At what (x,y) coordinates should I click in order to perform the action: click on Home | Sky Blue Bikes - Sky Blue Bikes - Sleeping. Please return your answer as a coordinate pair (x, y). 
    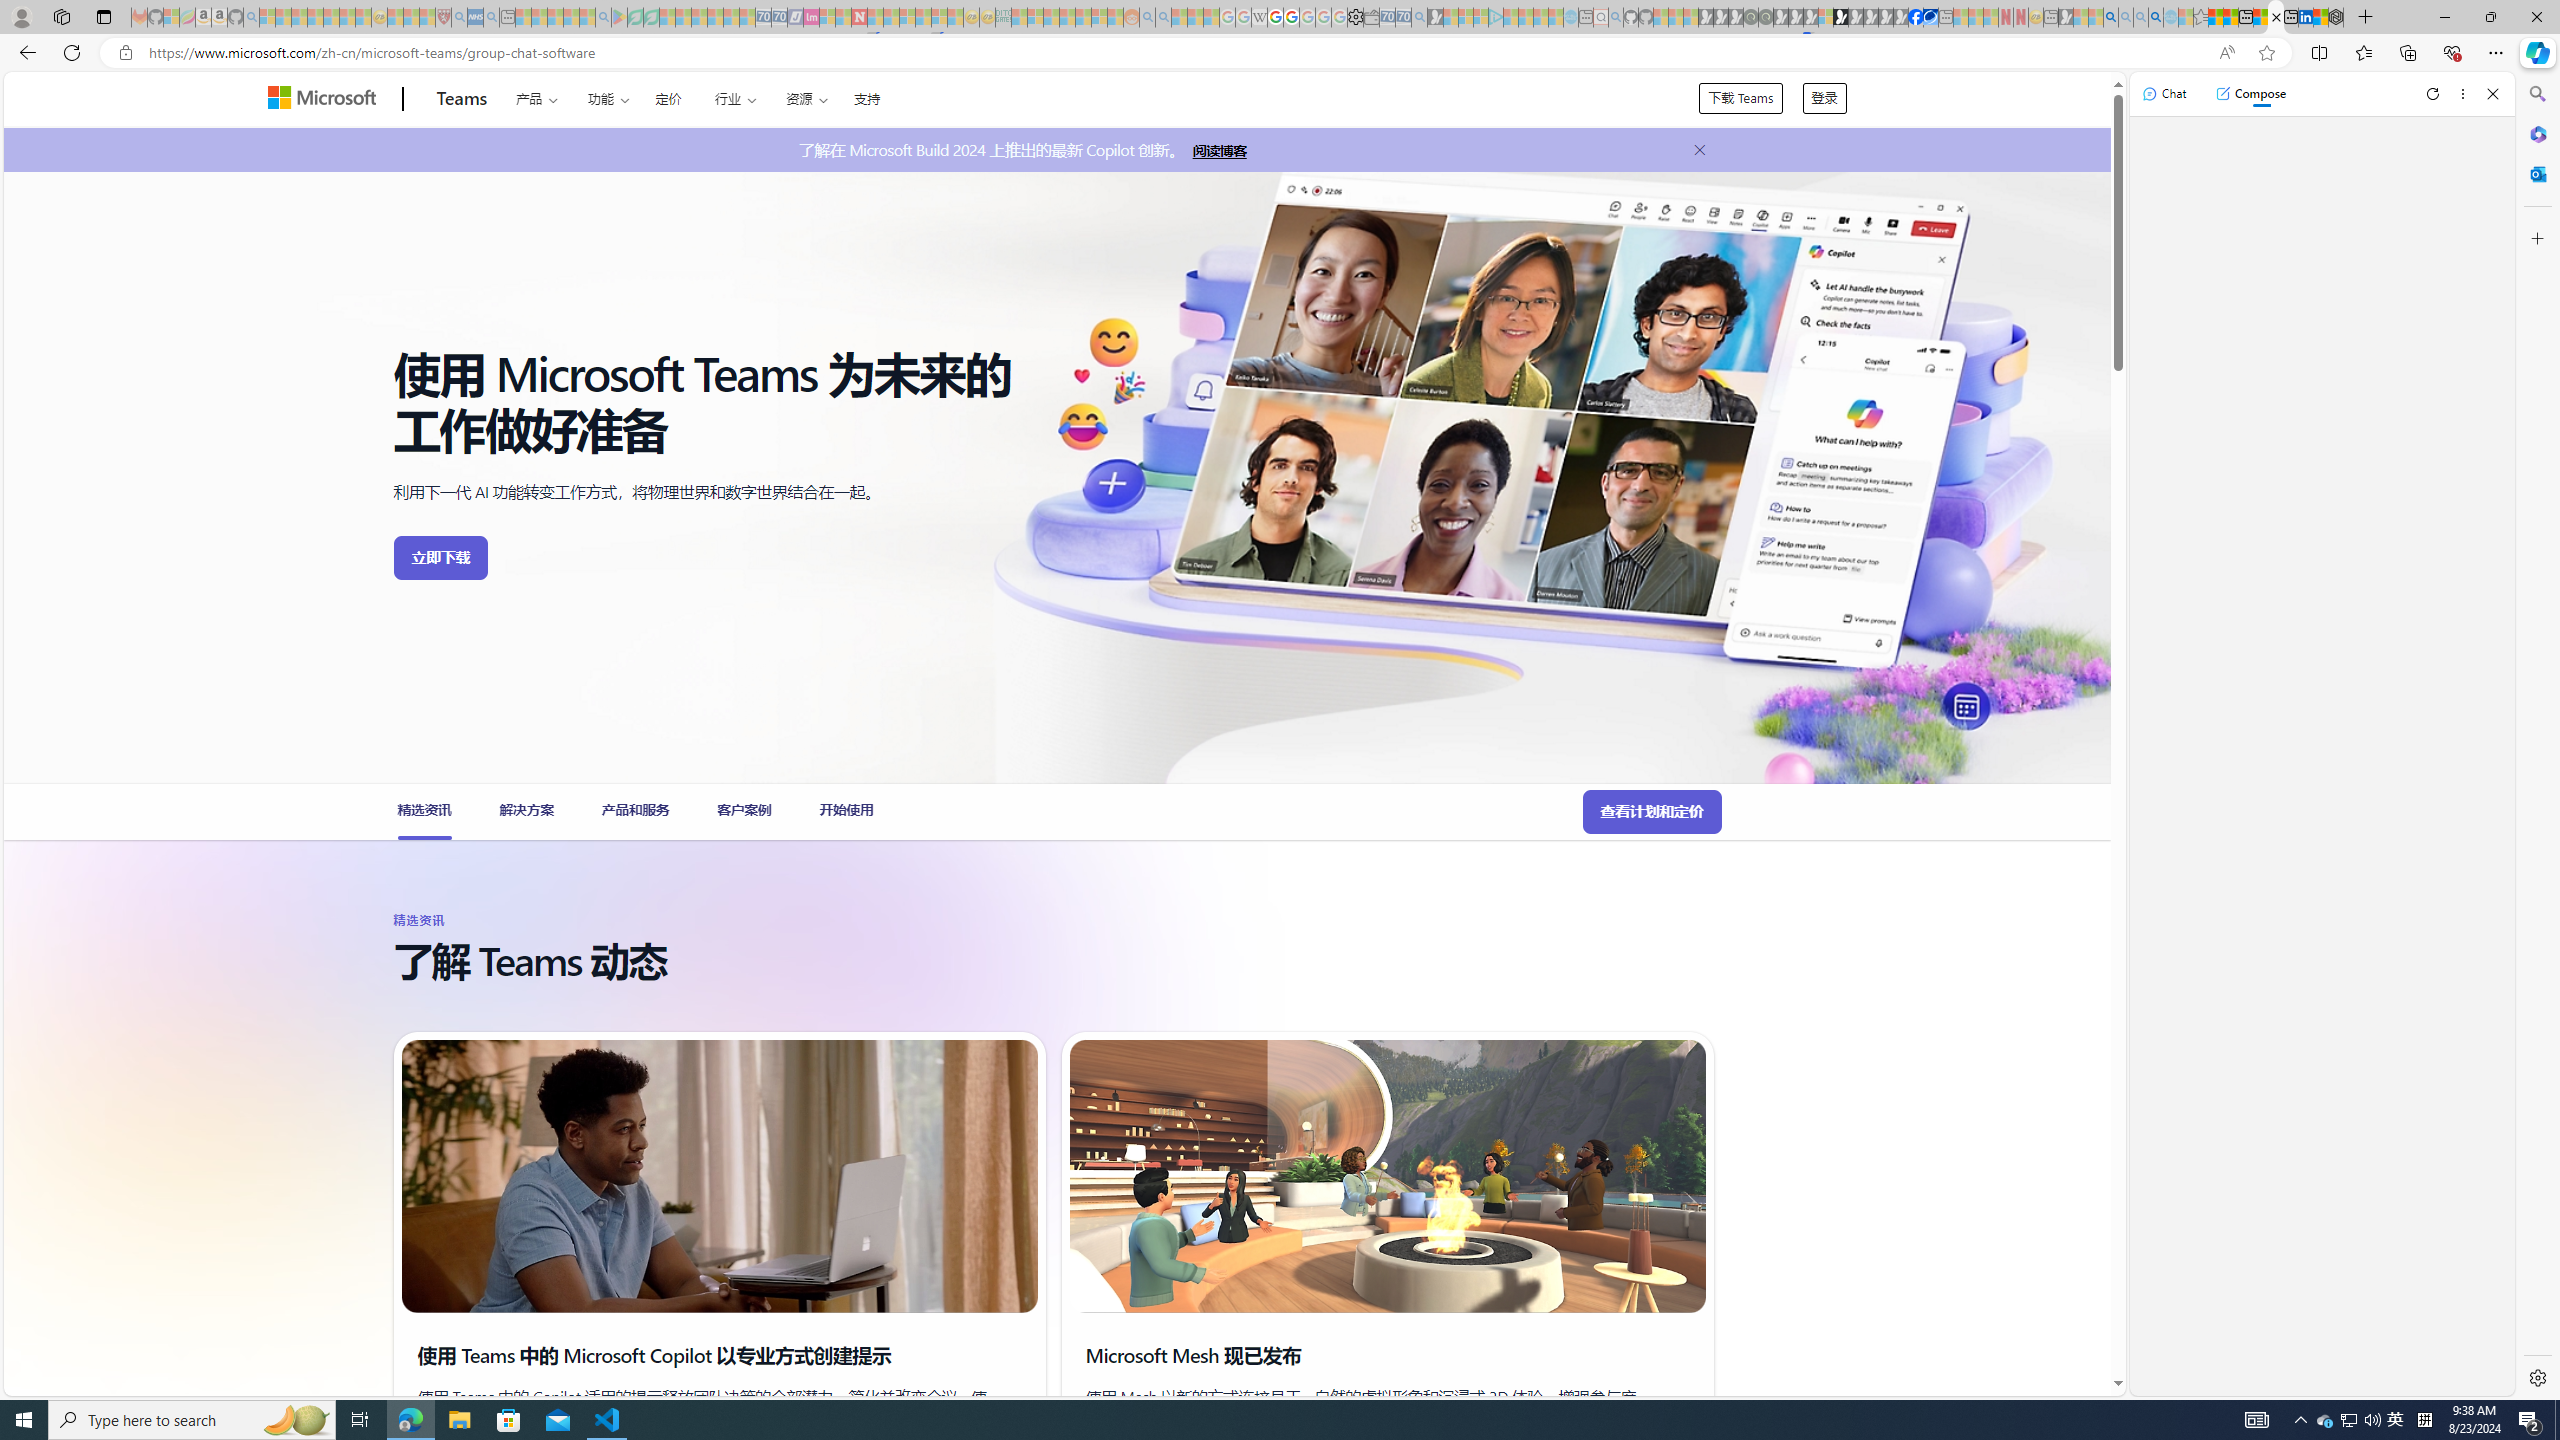
    Looking at the image, I should click on (1570, 17).